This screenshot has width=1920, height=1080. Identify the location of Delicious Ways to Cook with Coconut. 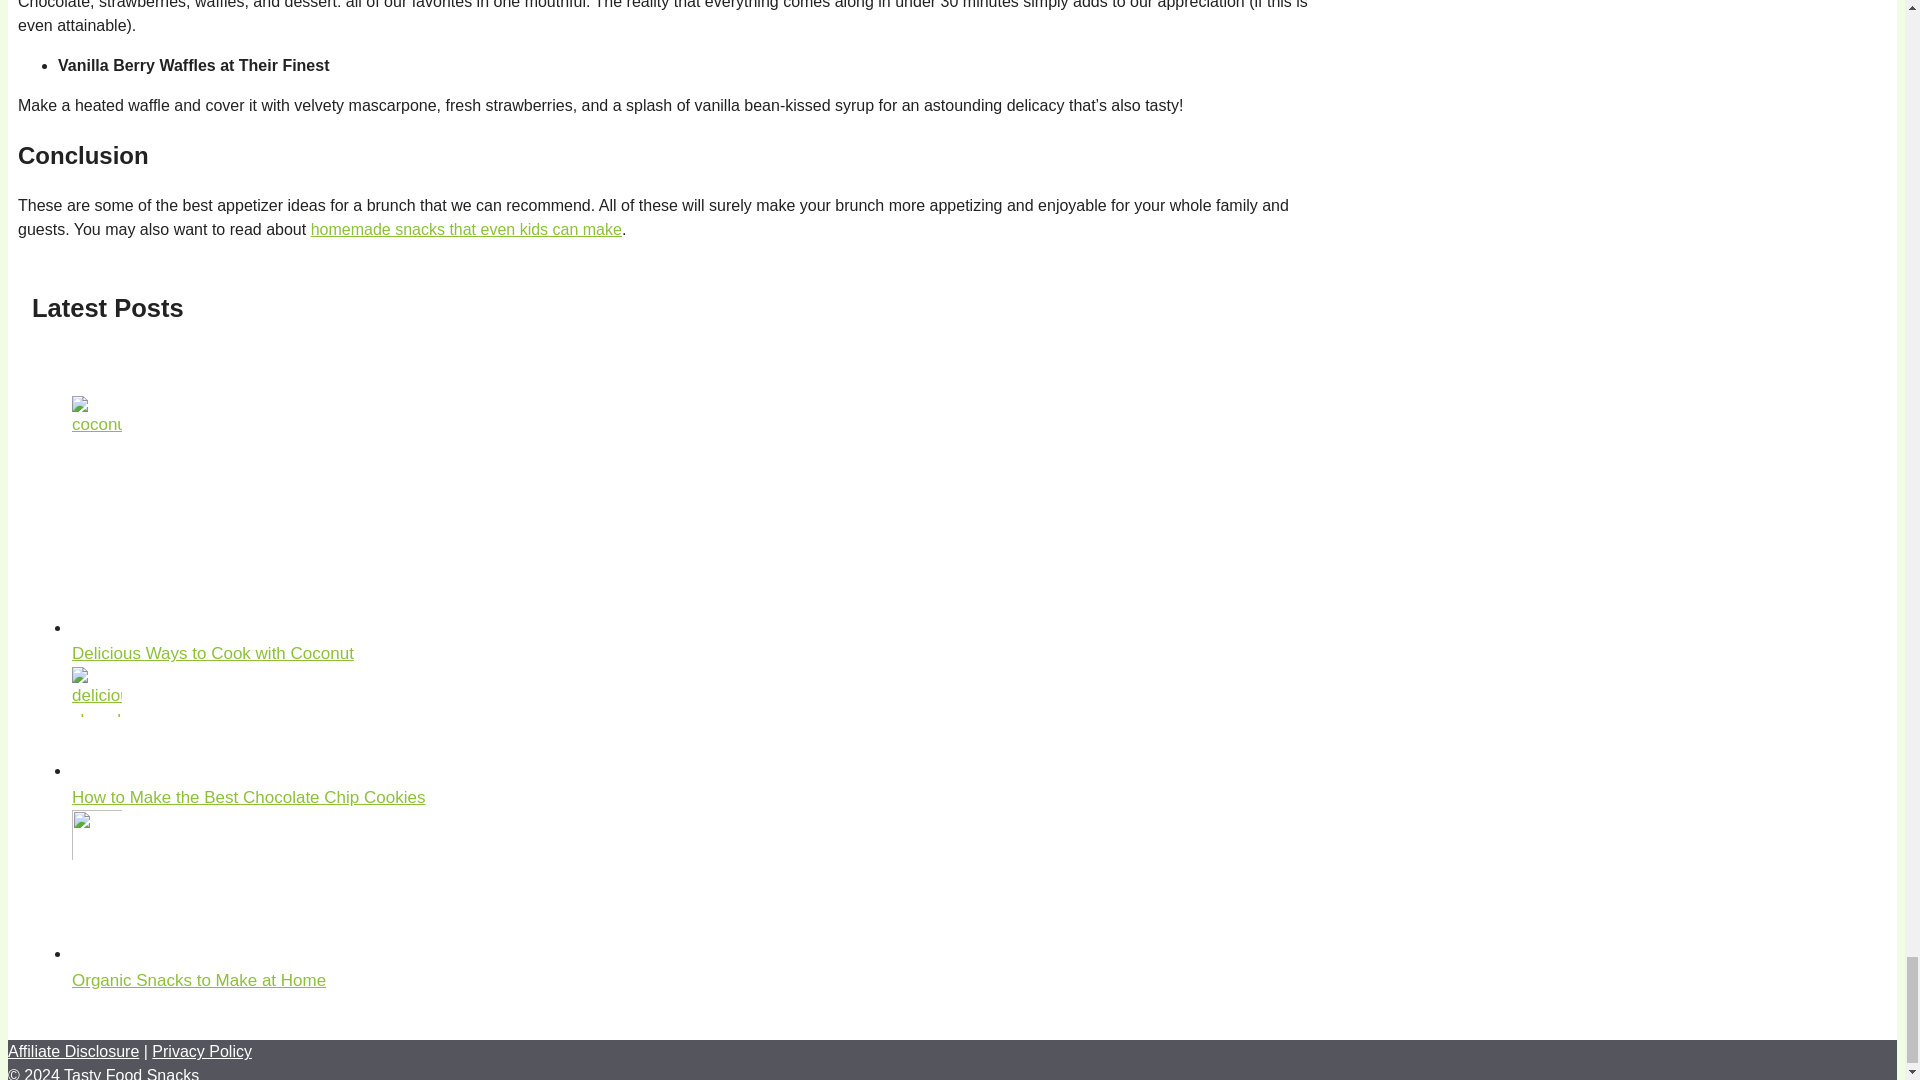
(212, 653).